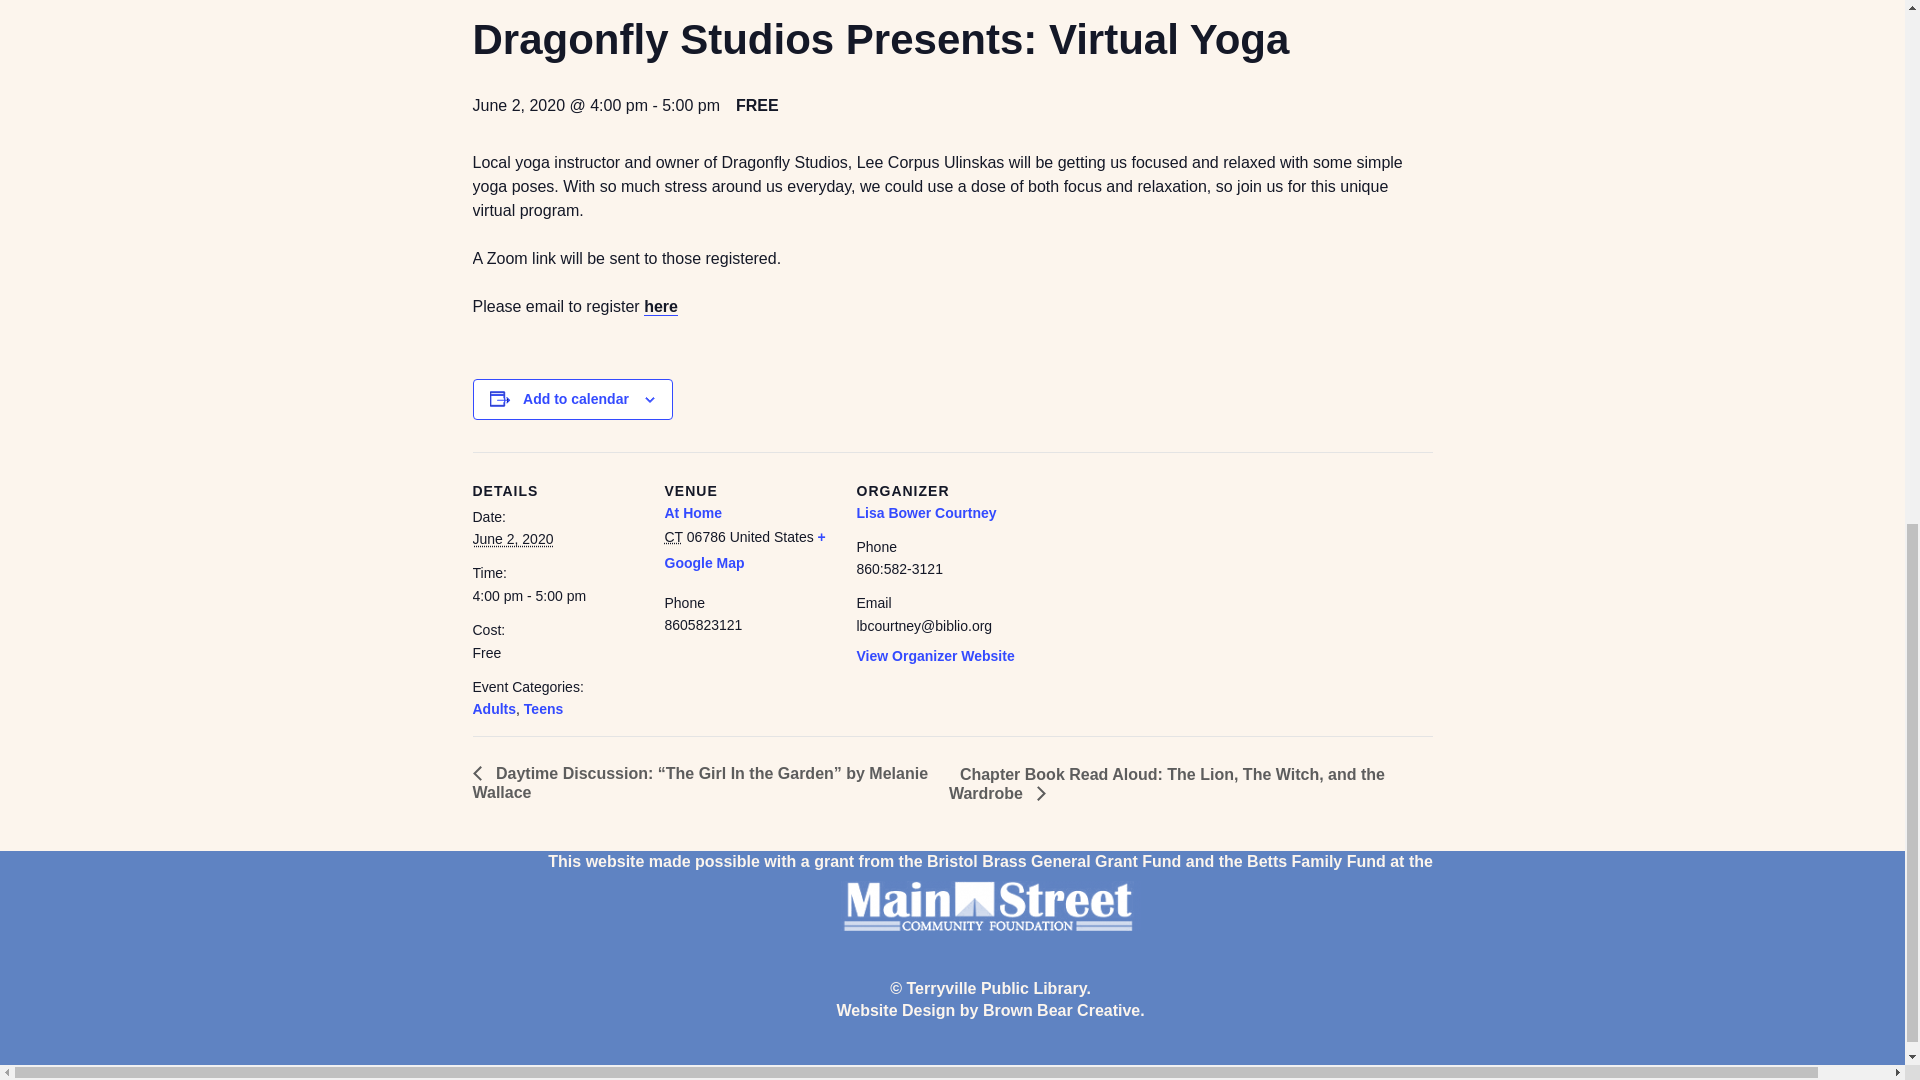 This screenshot has width=1920, height=1080. Describe the element at coordinates (744, 550) in the screenshot. I see `Click to view a Google Map` at that location.